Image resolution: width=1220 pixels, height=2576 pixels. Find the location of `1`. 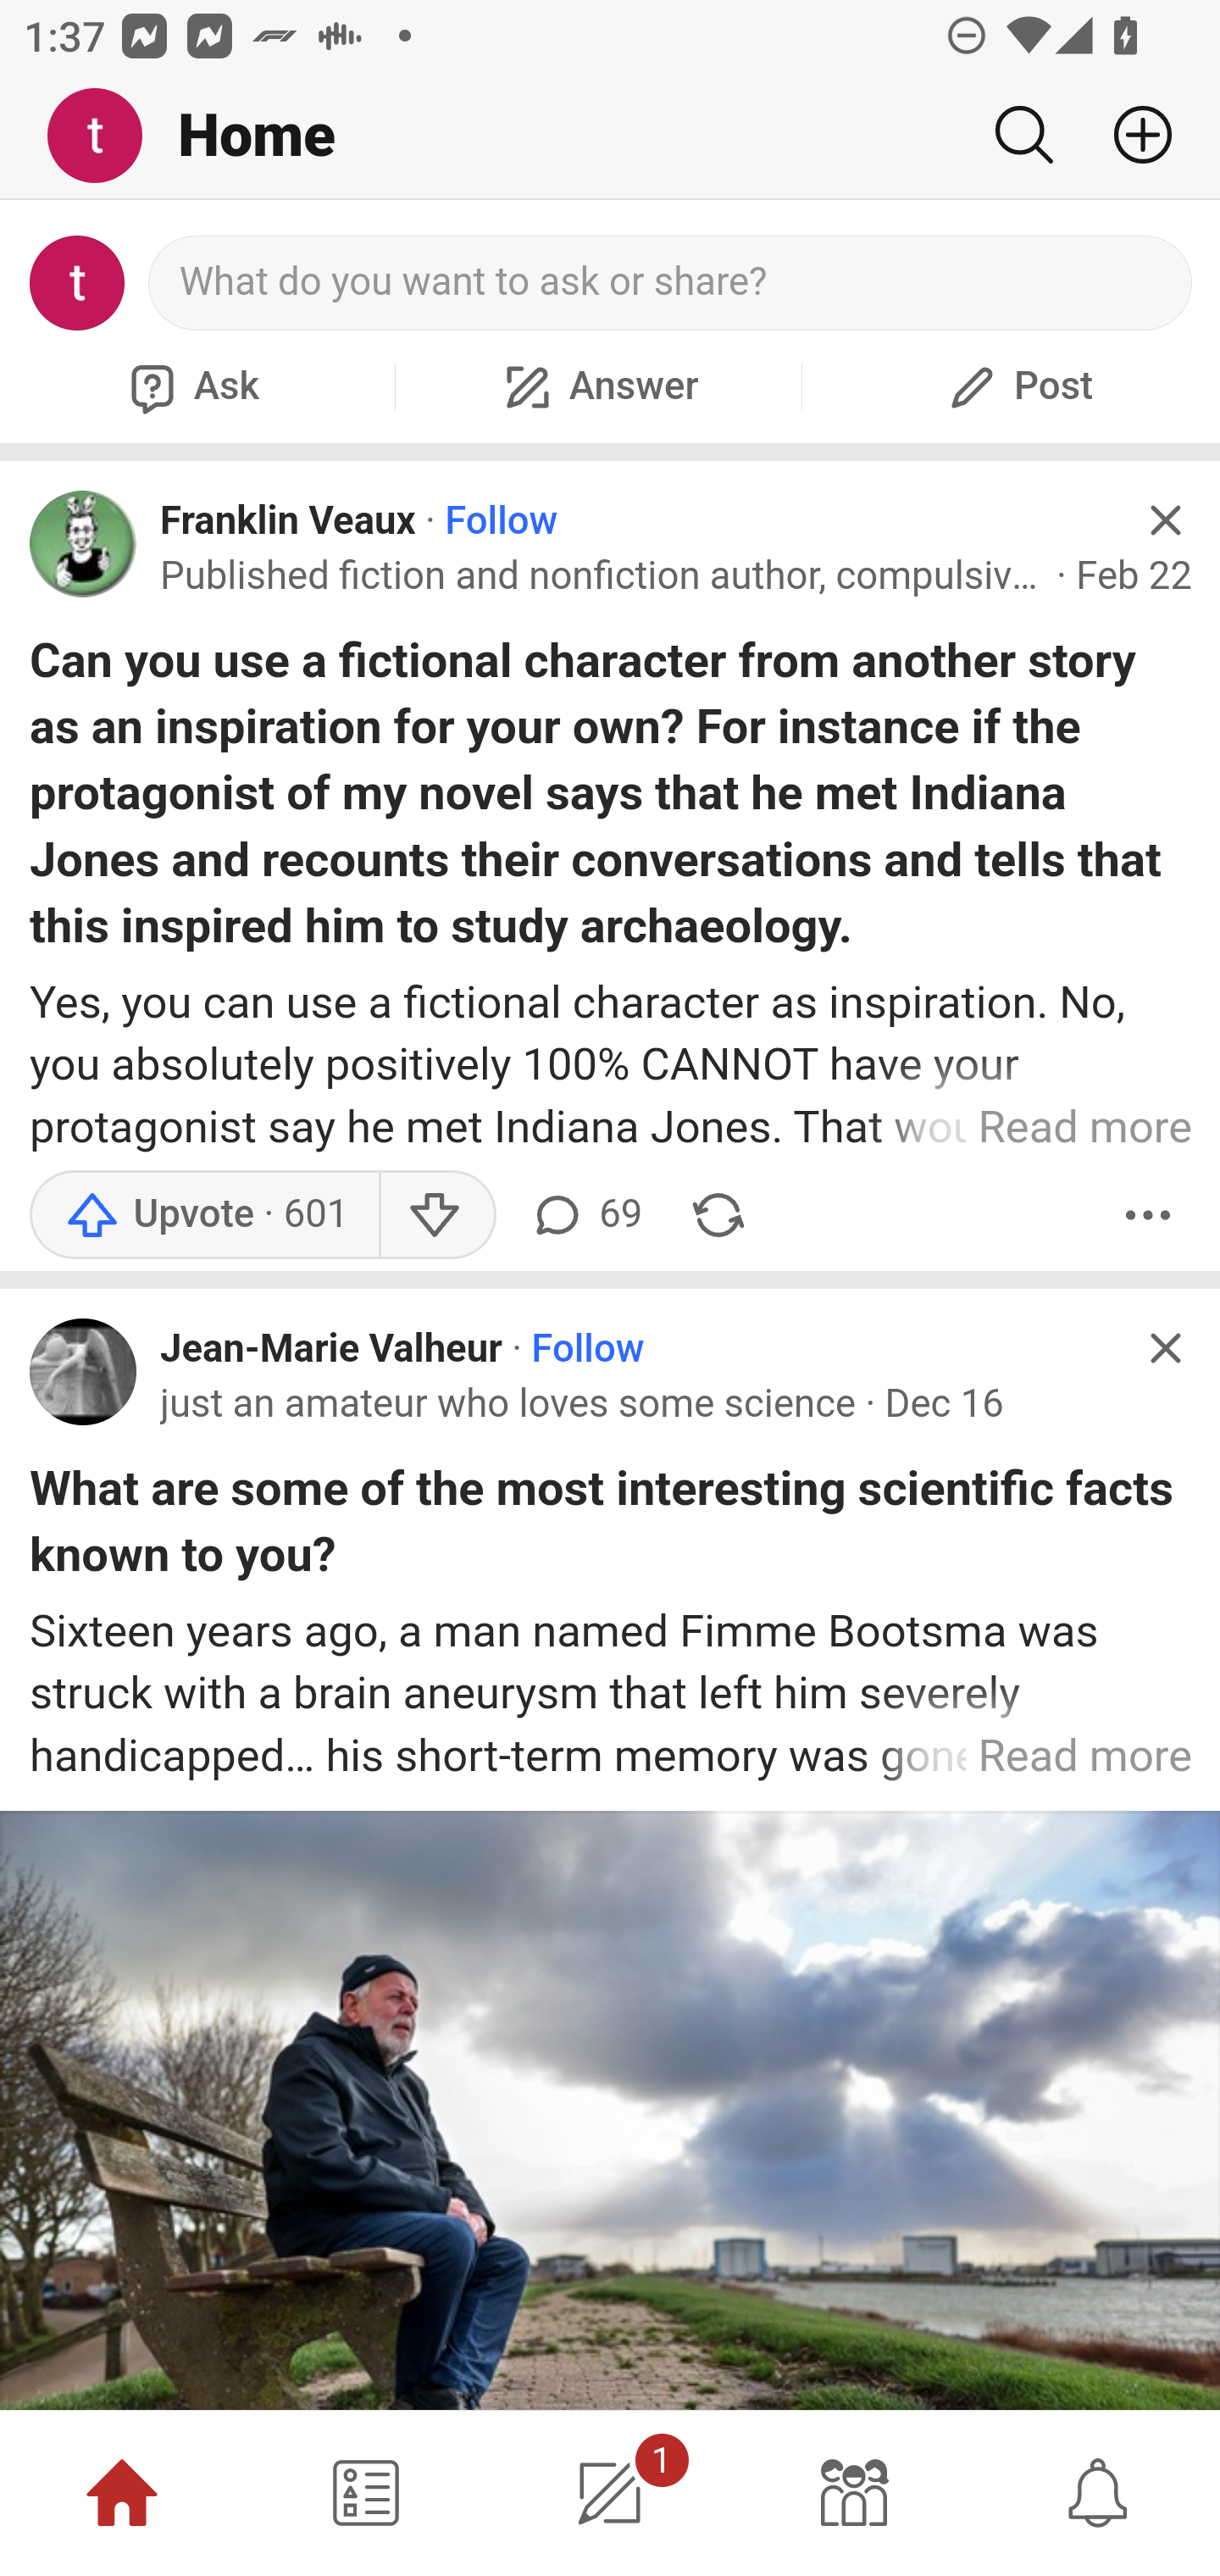

1 is located at coordinates (610, 2493).